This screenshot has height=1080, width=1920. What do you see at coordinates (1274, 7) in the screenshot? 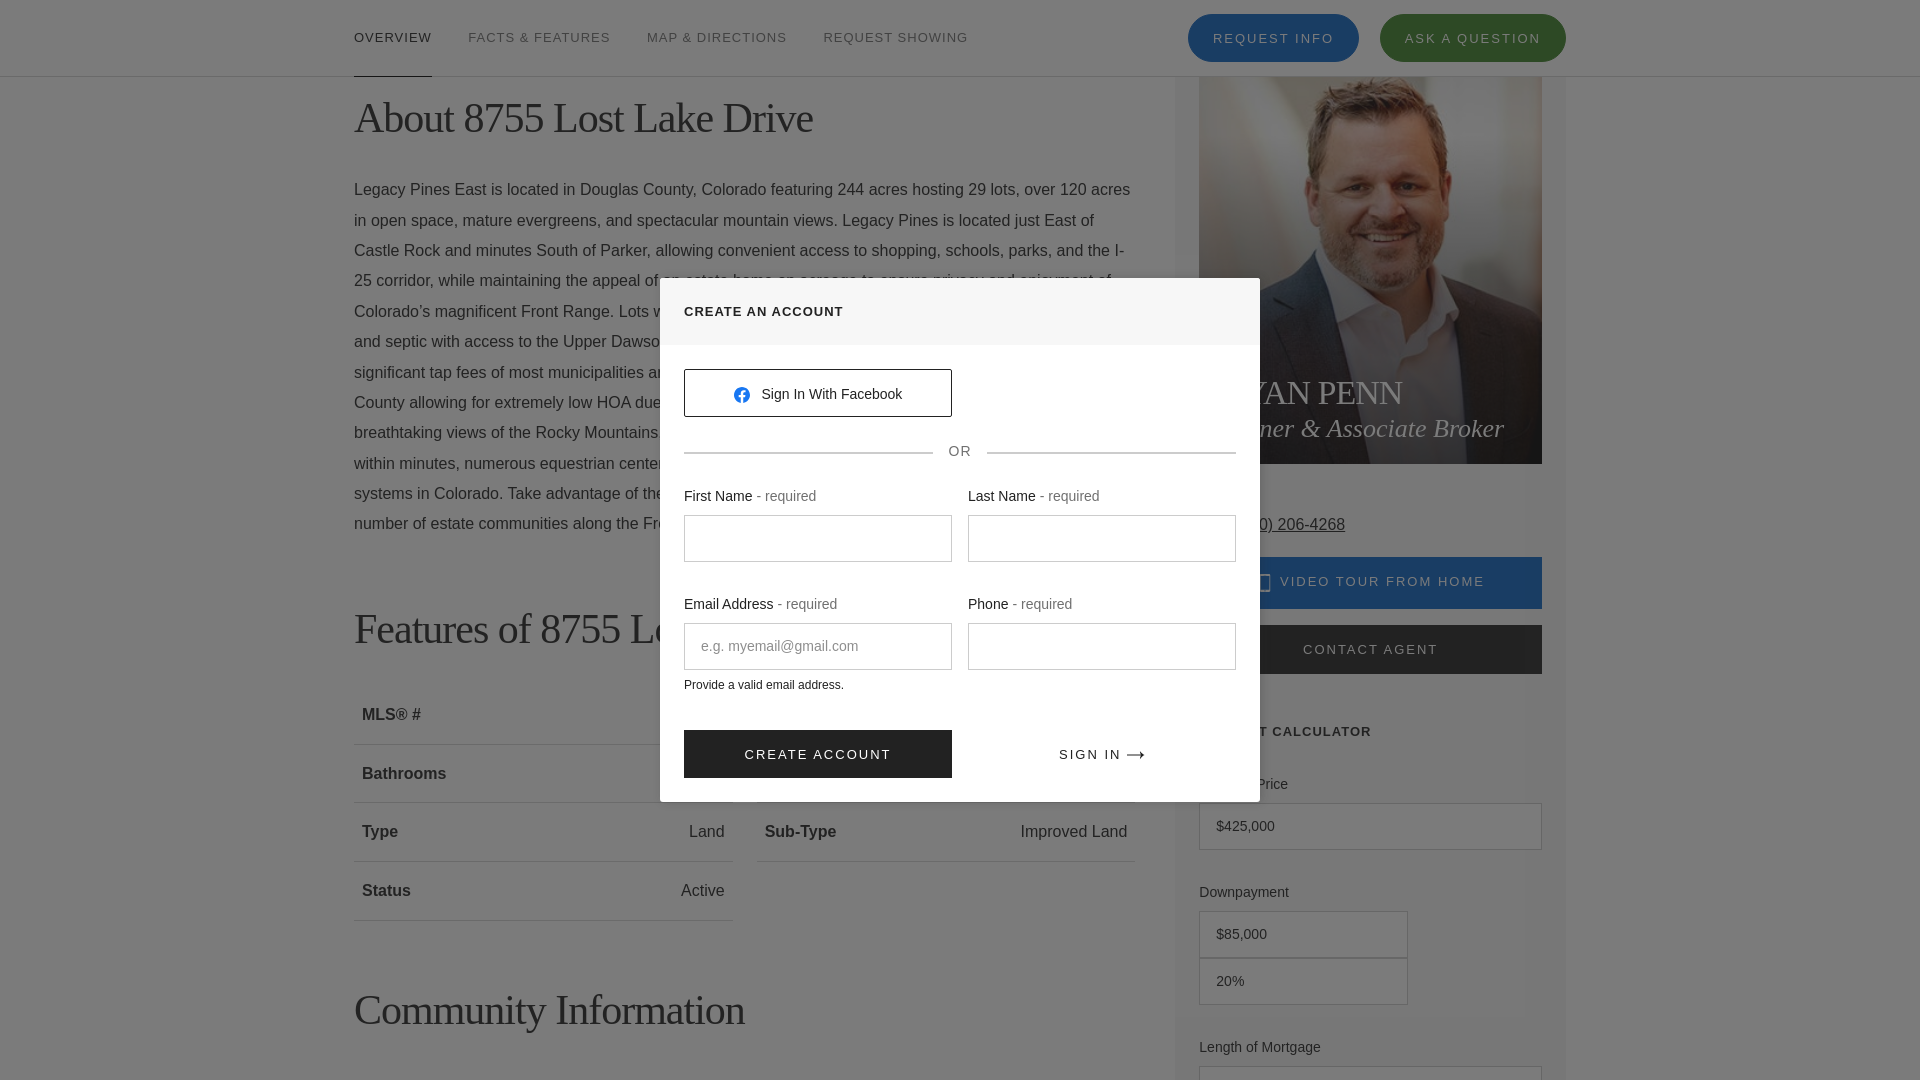
I see `REQUEST INFO` at bounding box center [1274, 7].